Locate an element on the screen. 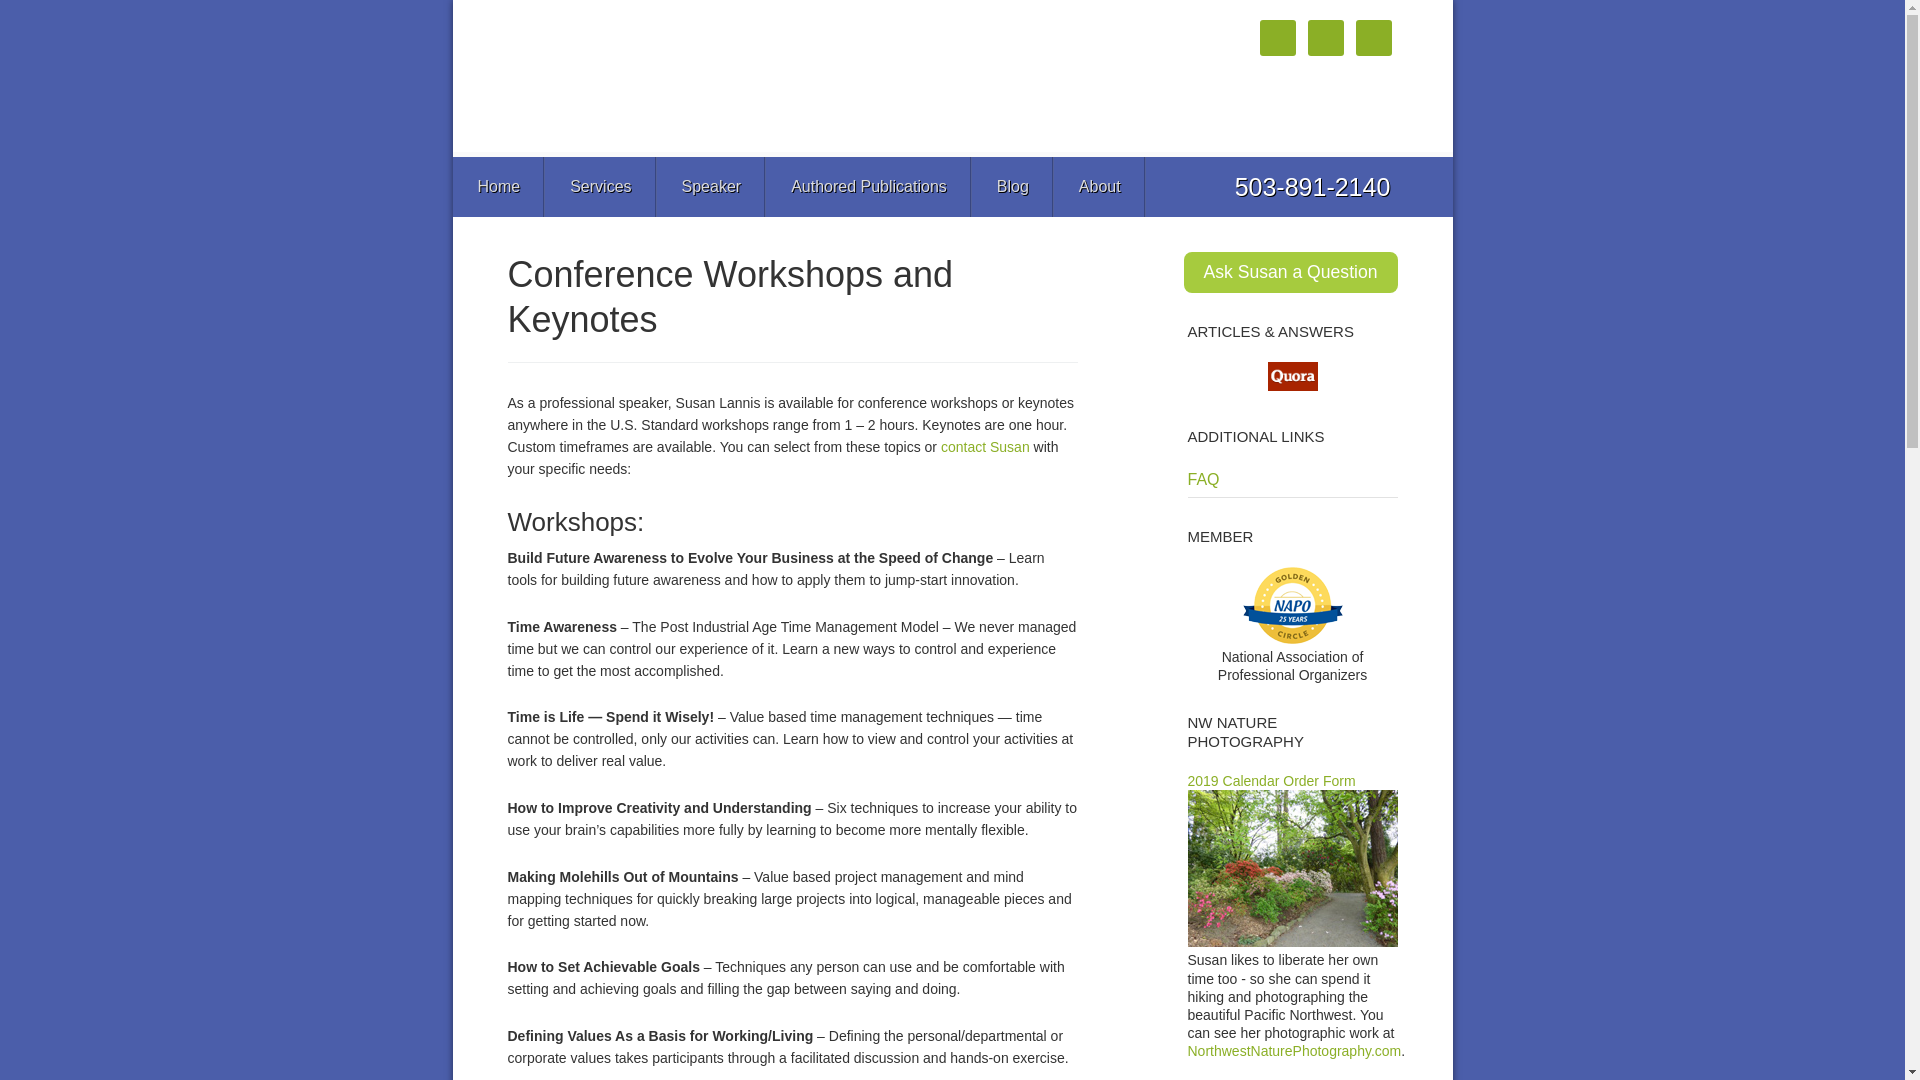 The image size is (1920, 1080). Authored Publications is located at coordinates (868, 186).